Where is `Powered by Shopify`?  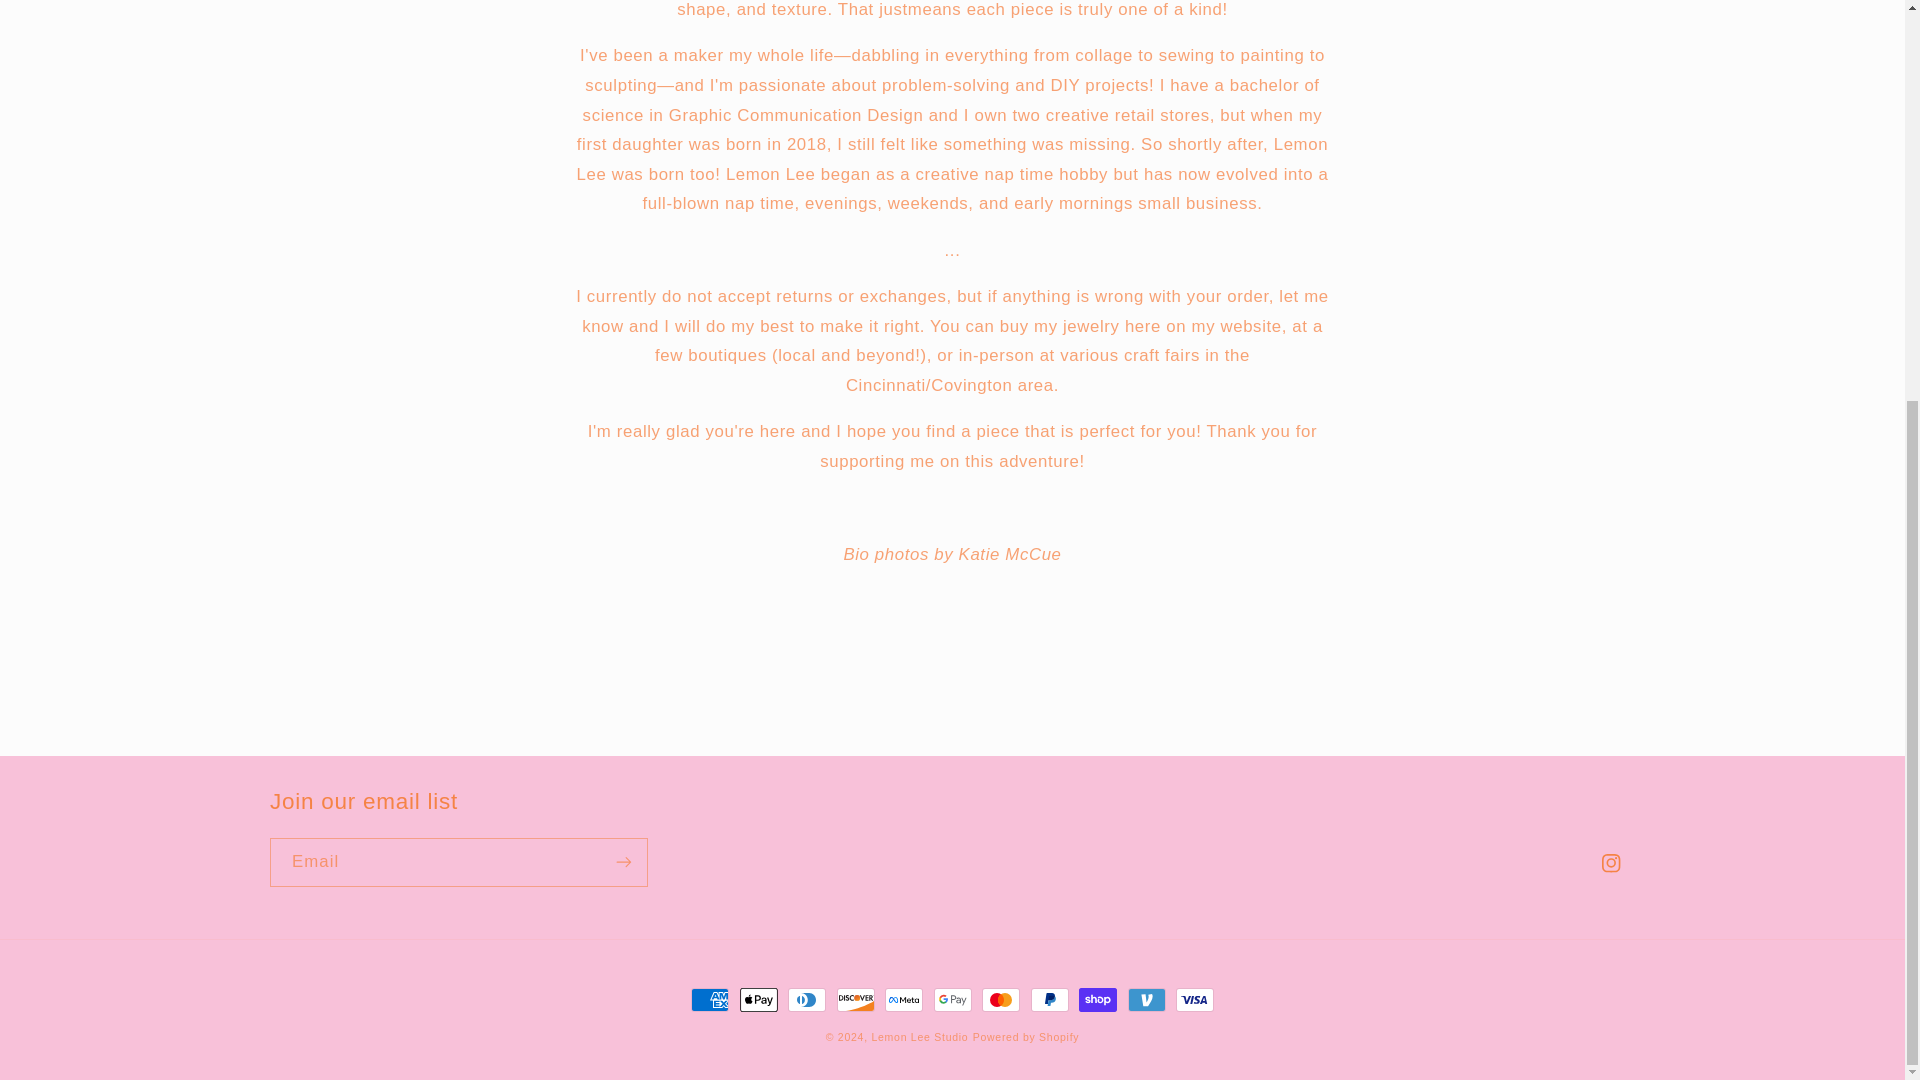 Powered by Shopify is located at coordinates (1026, 1037).